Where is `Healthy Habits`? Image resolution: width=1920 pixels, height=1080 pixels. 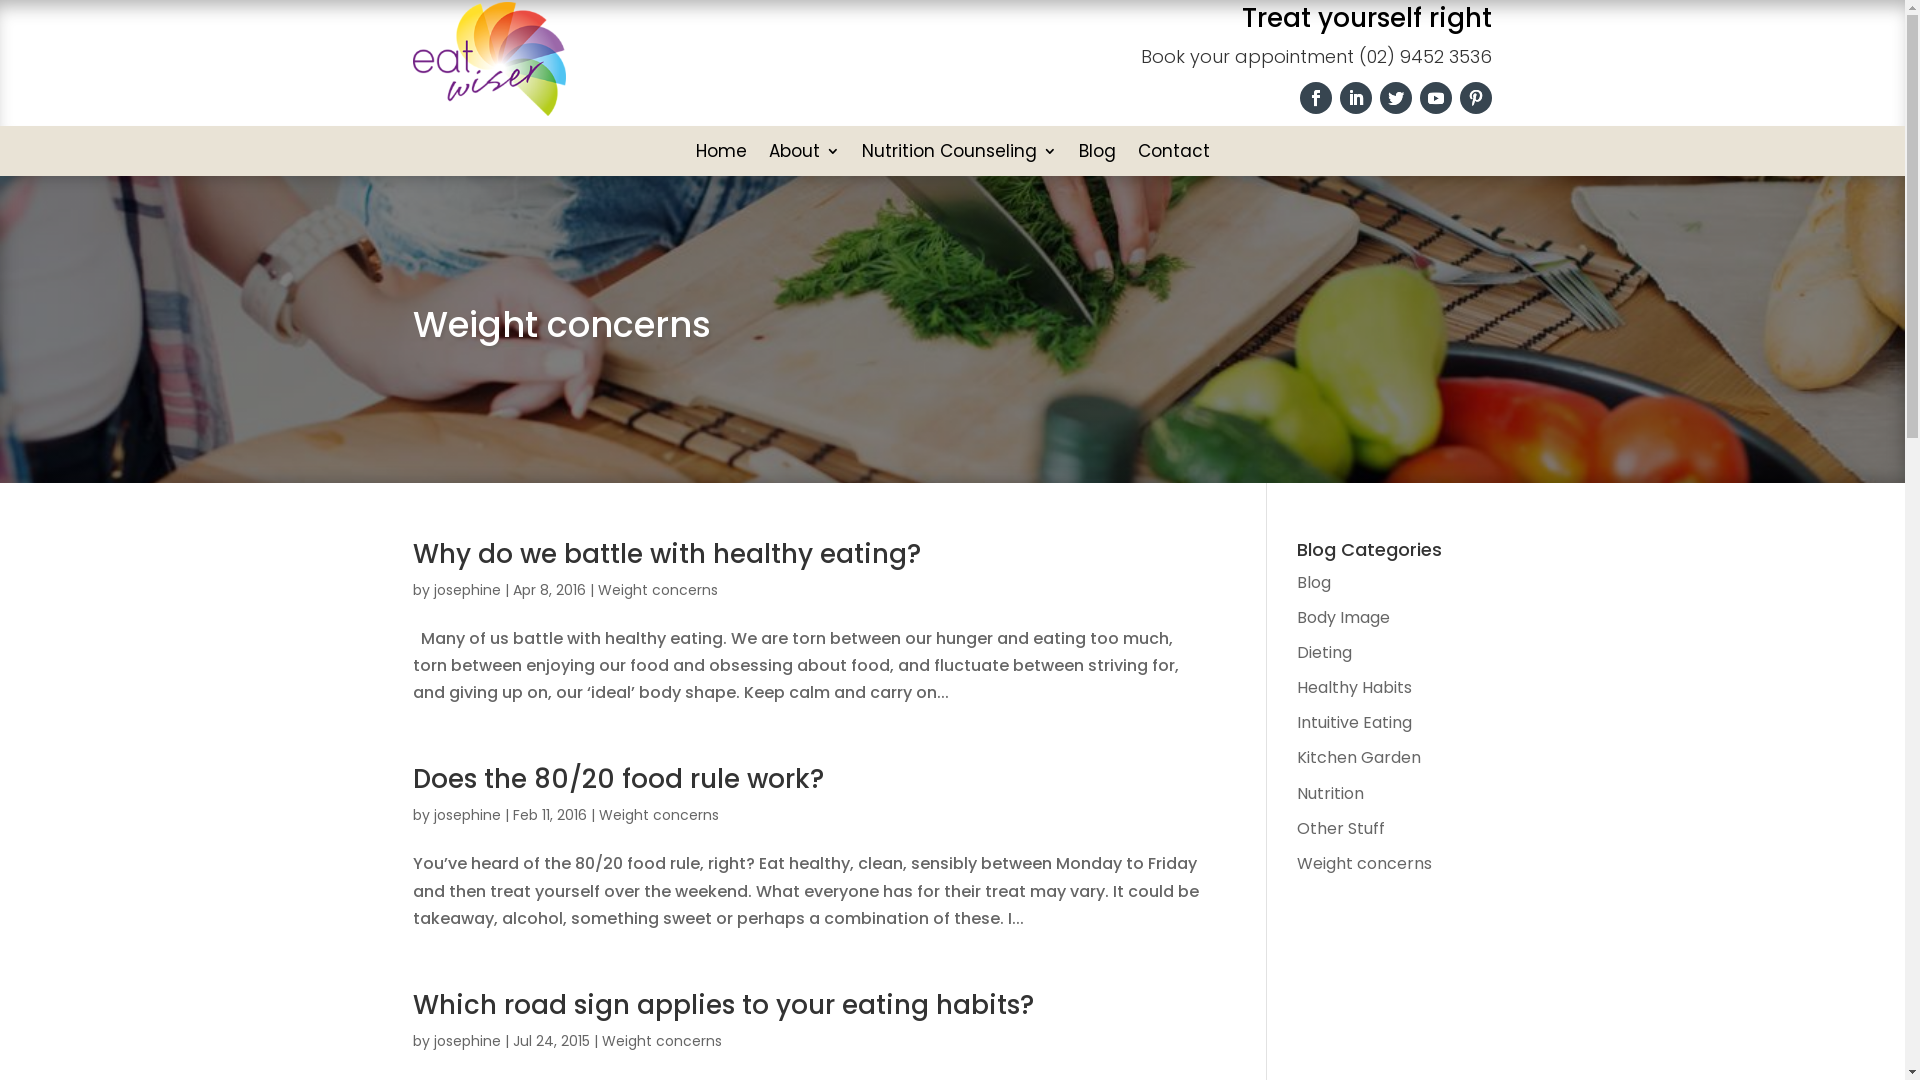 Healthy Habits is located at coordinates (1354, 688).